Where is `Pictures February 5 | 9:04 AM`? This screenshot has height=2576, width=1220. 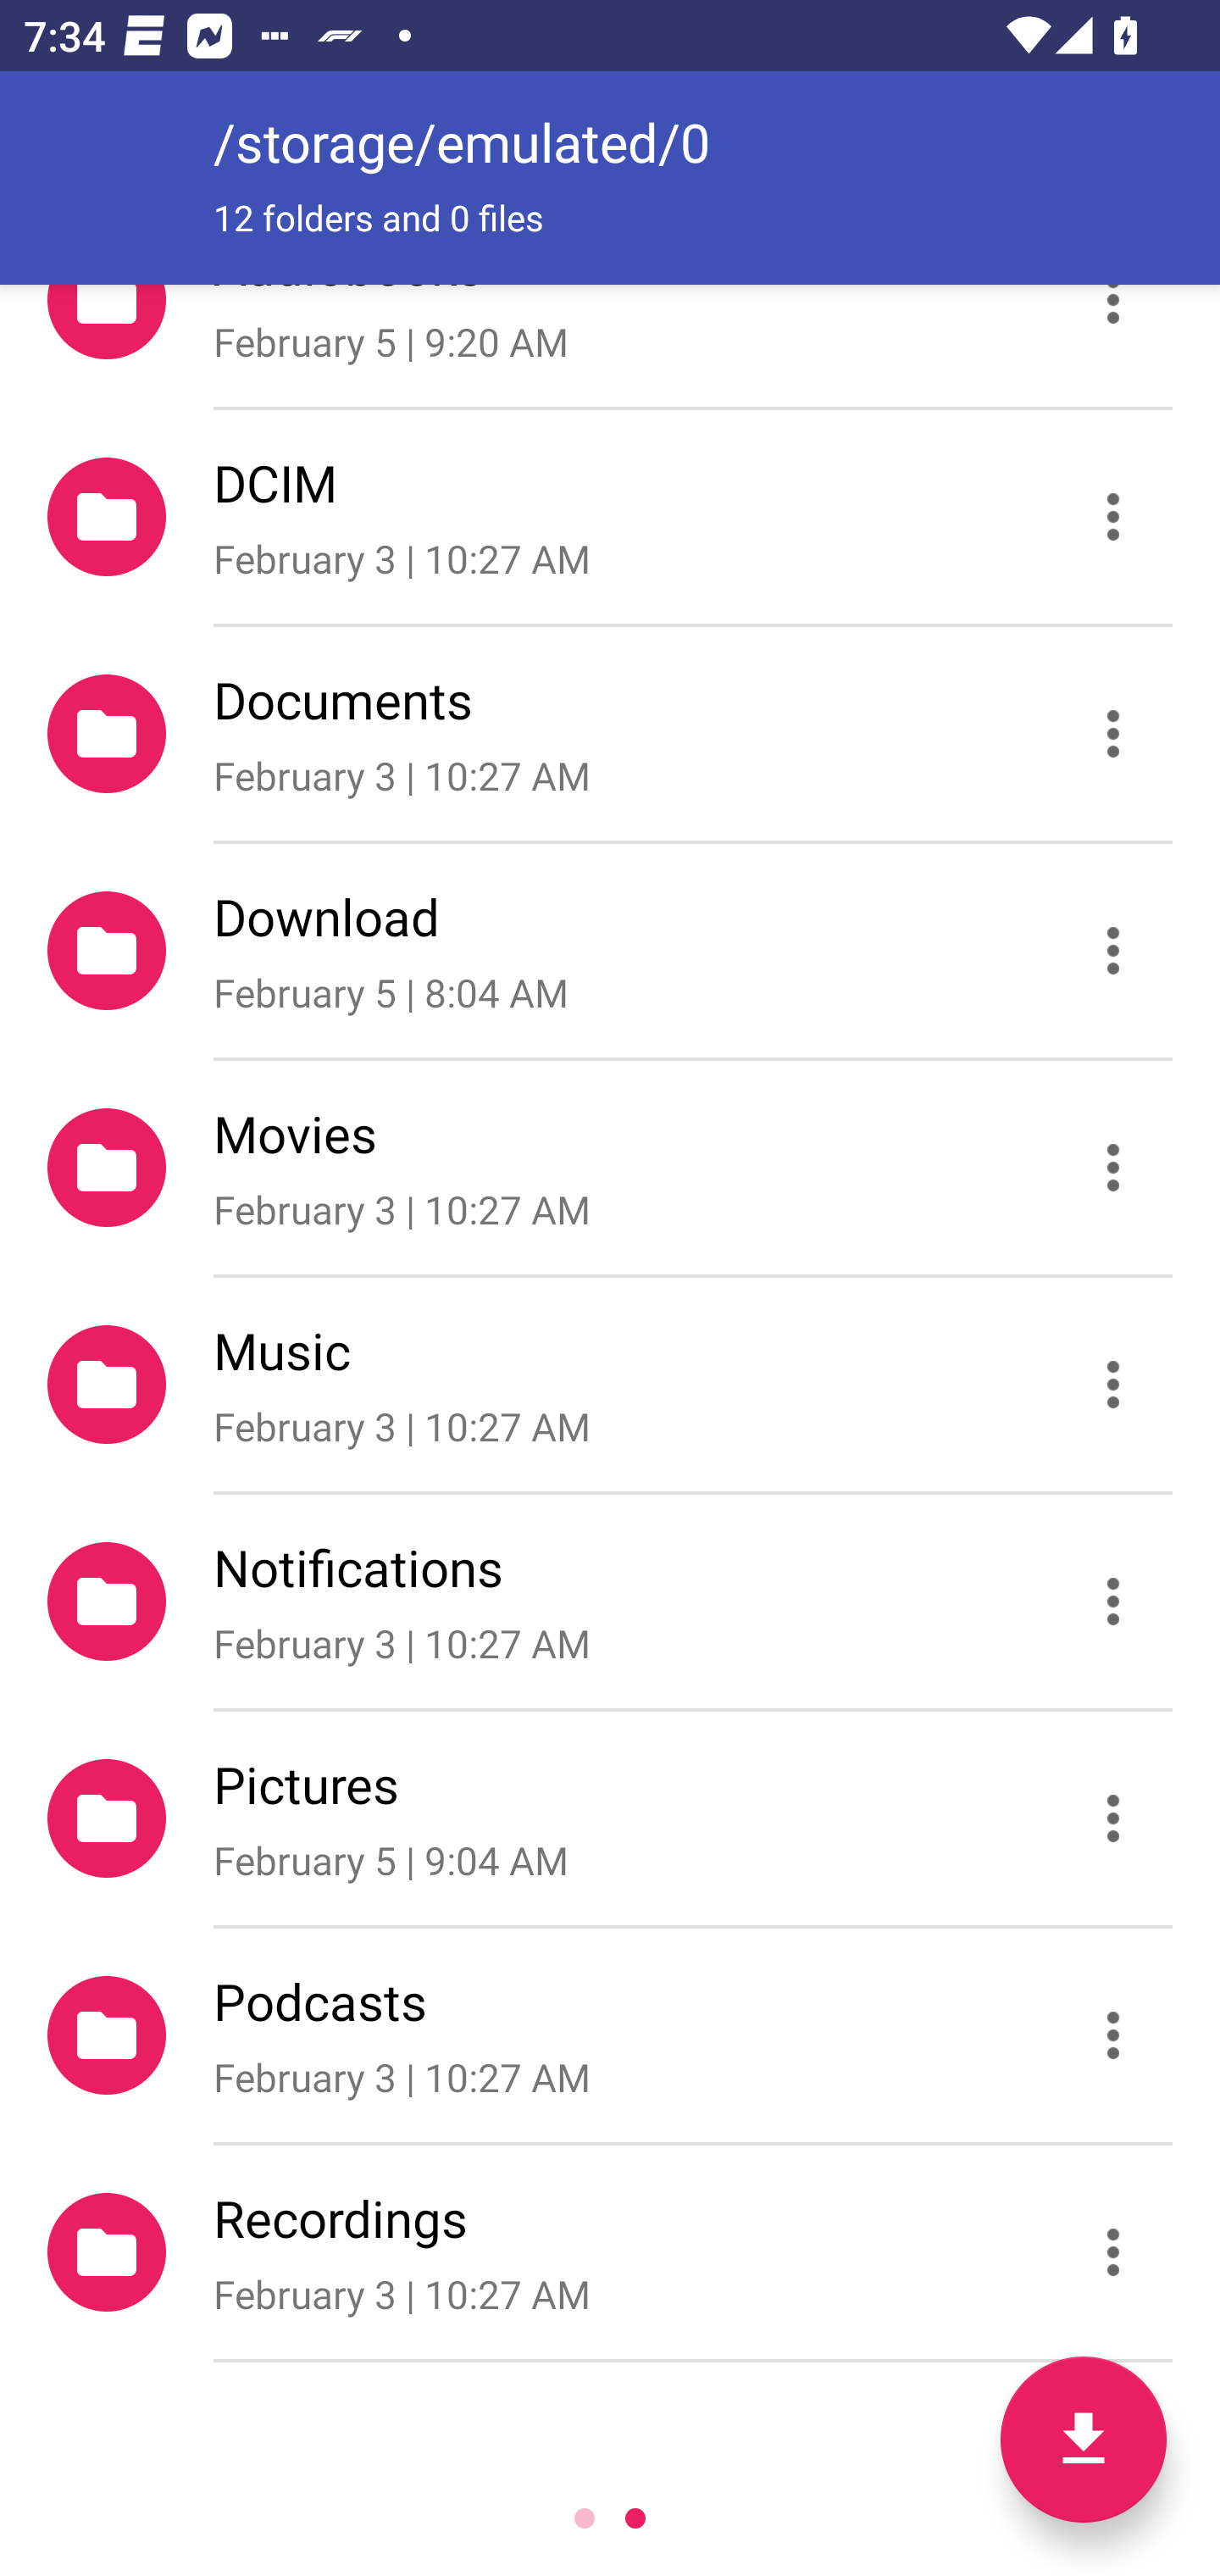 Pictures February 5 | 9:04 AM is located at coordinates (610, 1817).